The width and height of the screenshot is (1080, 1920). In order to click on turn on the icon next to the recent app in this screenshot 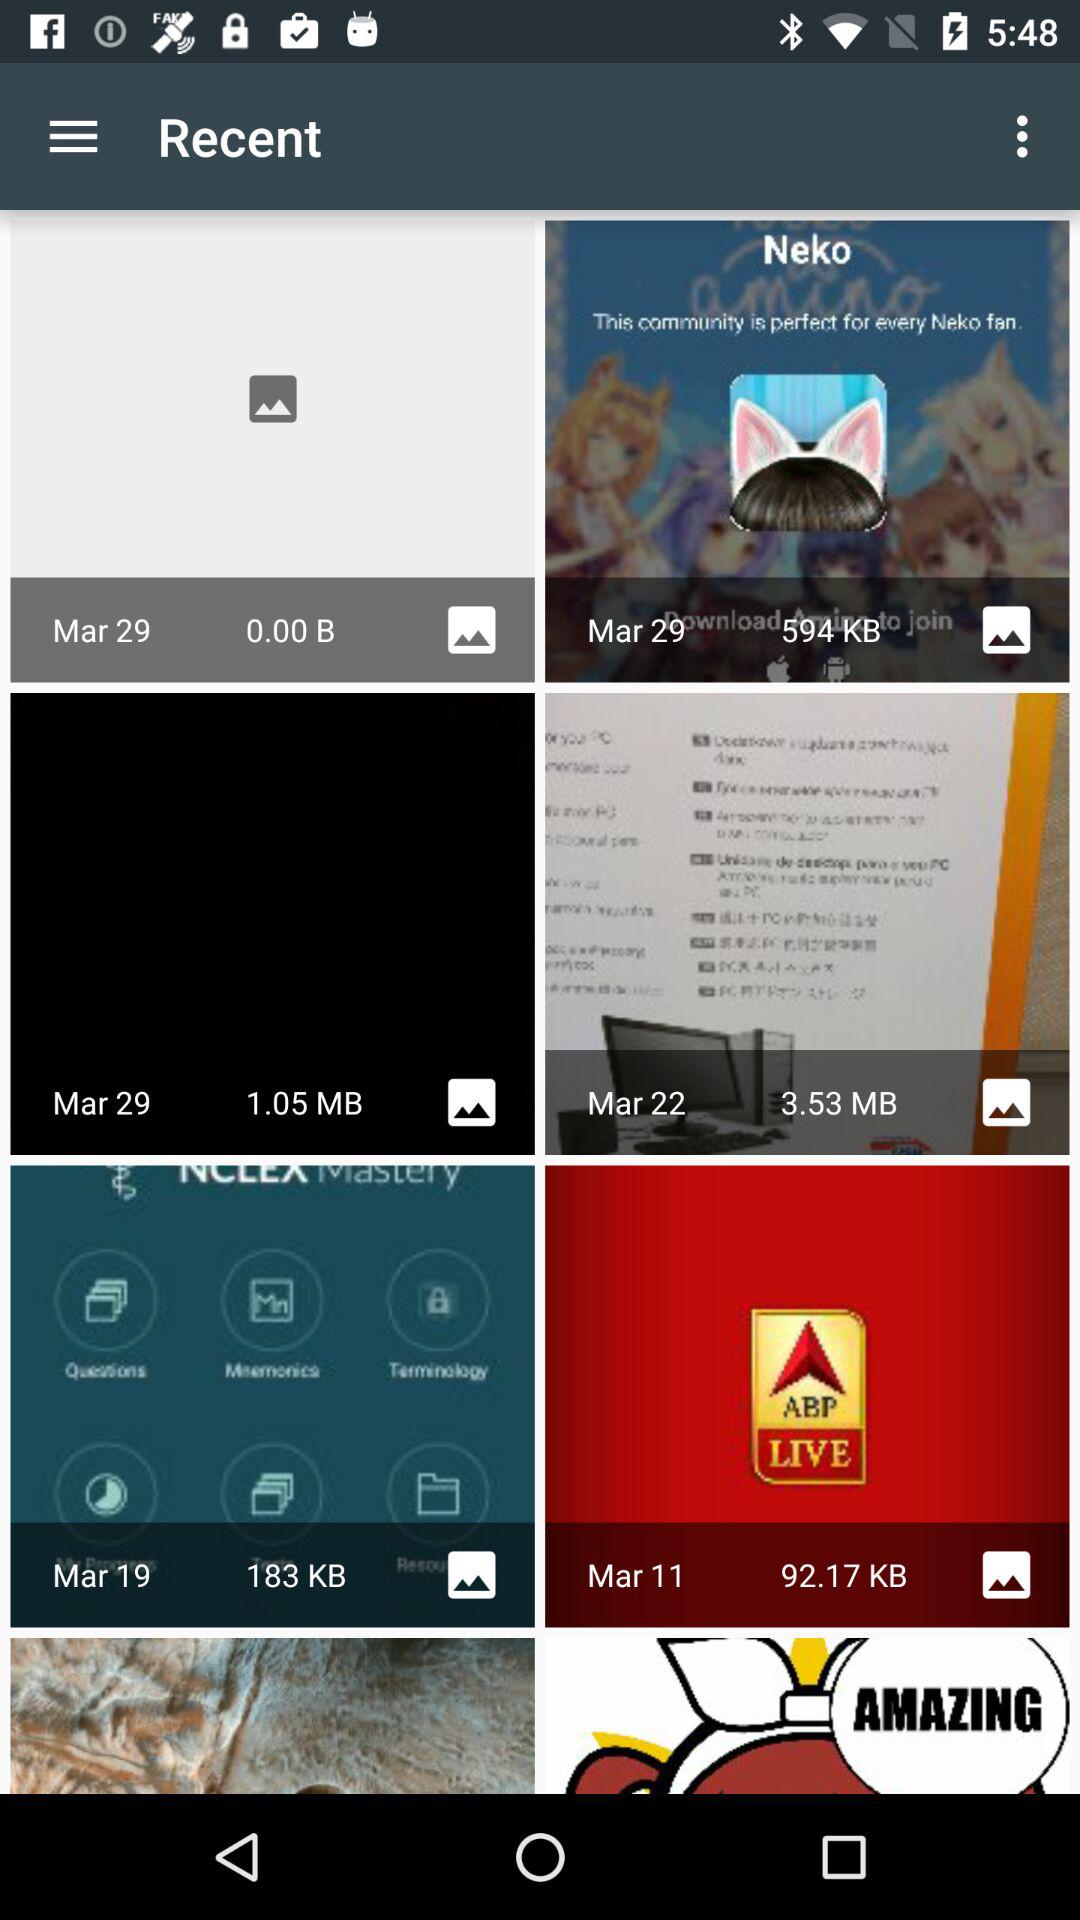, I will do `click(1028, 136)`.